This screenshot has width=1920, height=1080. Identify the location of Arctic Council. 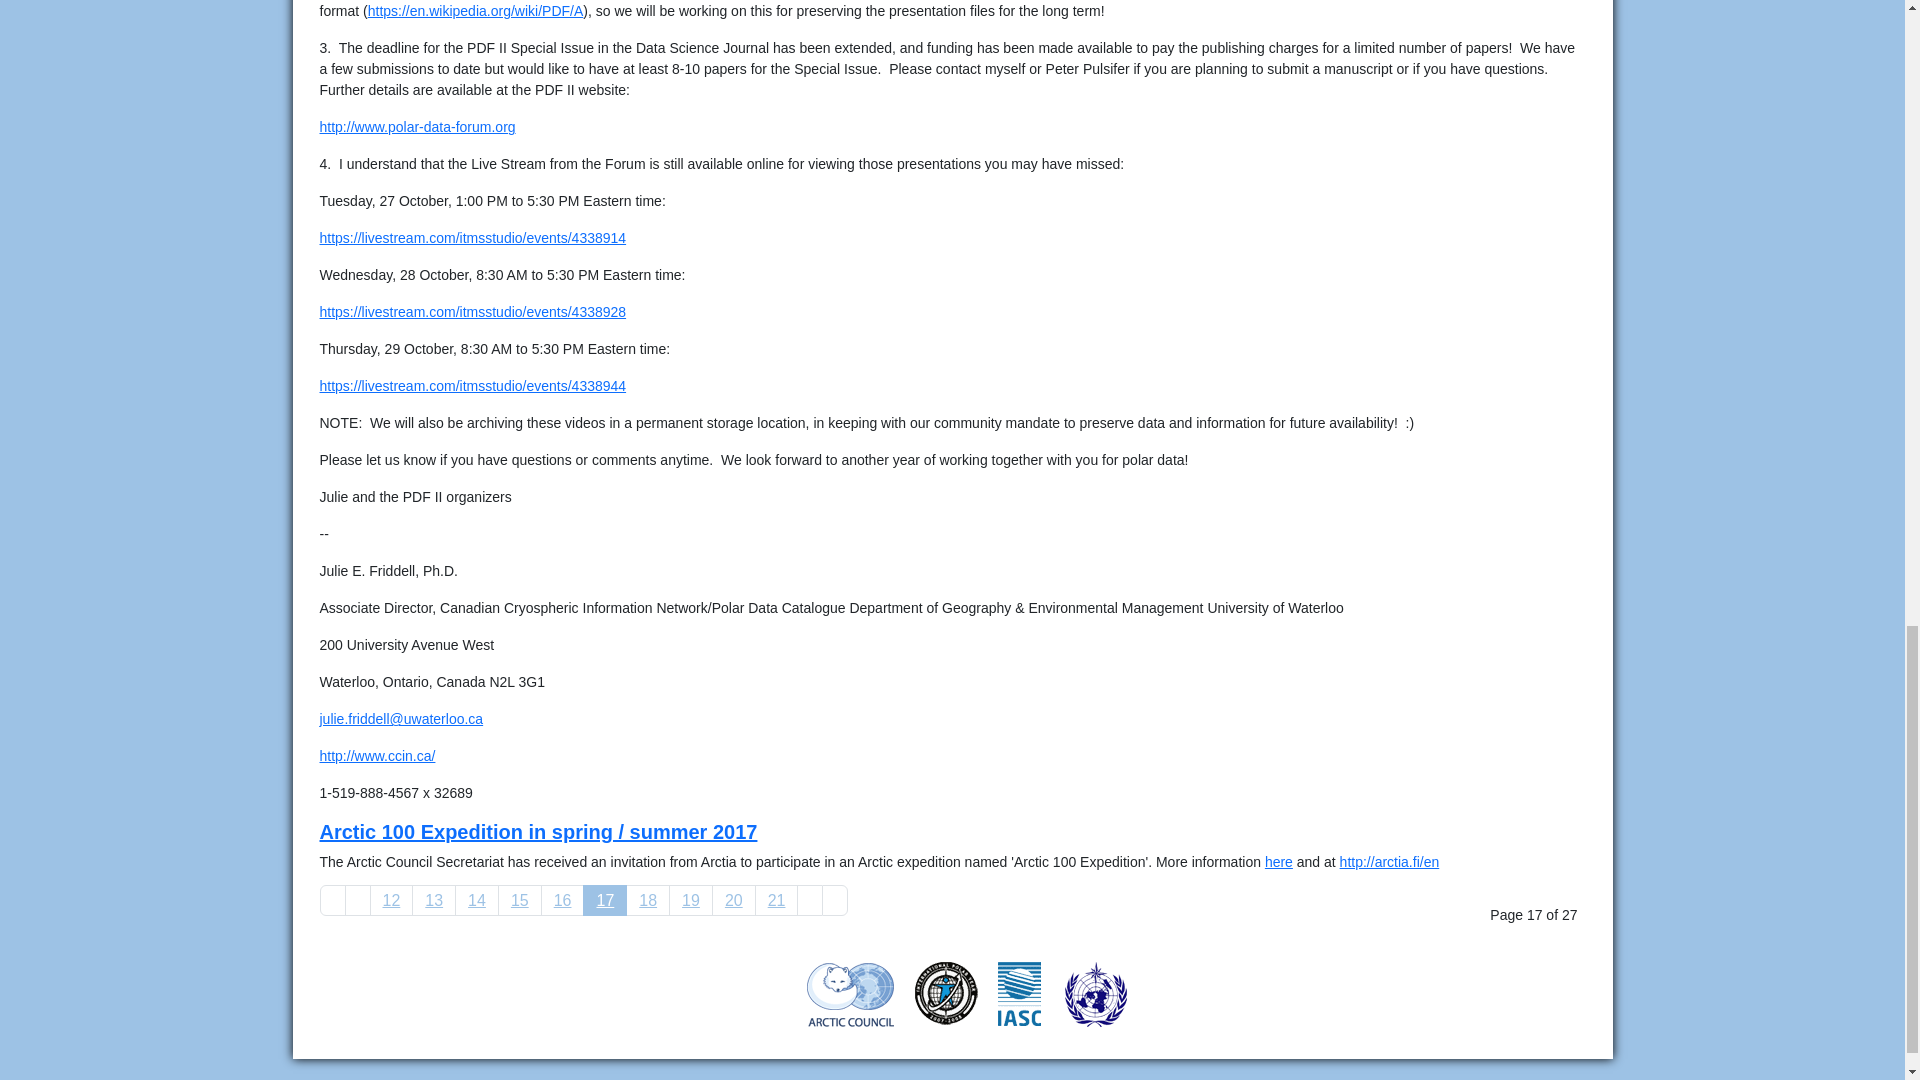
(850, 994).